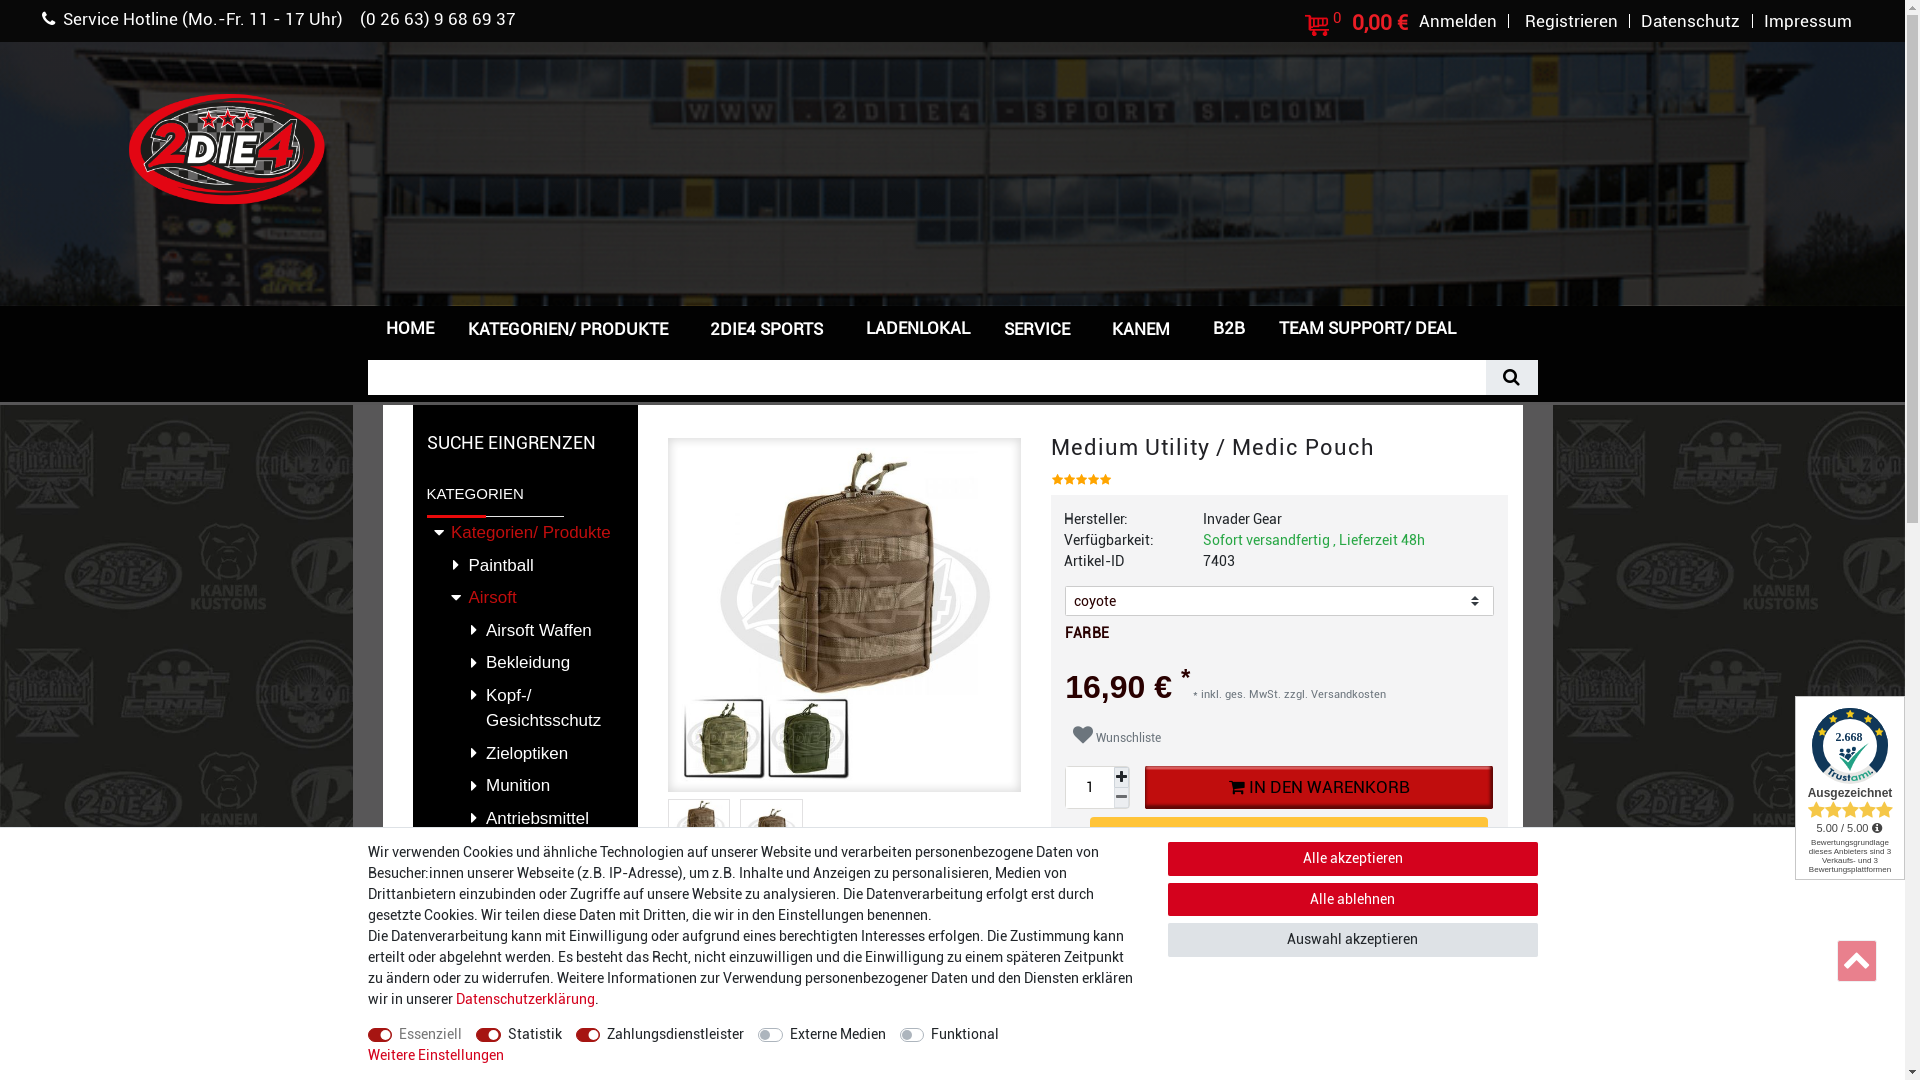 This screenshot has height=1080, width=1920. Describe the element at coordinates (524, 598) in the screenshot. I see `Airsoft` at that location.